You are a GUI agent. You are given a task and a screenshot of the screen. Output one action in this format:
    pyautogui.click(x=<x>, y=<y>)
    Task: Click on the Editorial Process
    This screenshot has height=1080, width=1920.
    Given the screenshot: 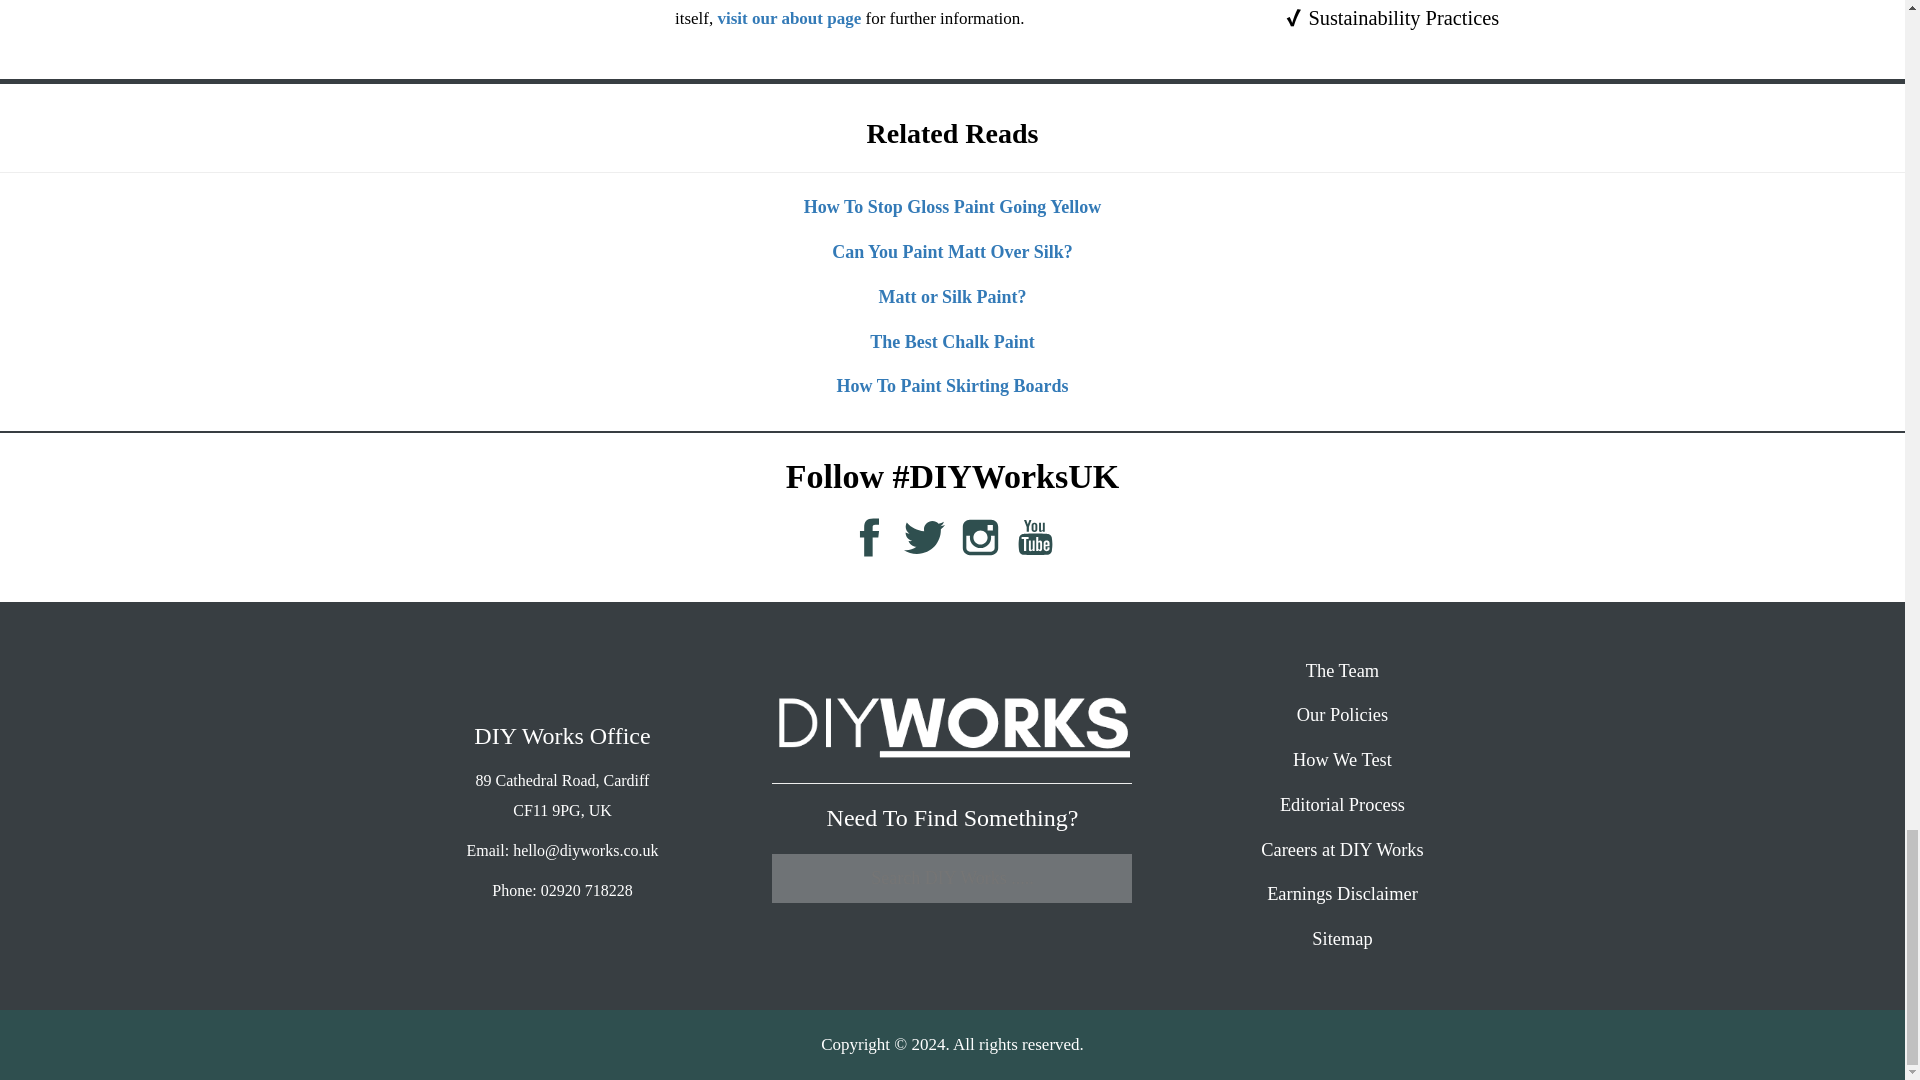 What is the action you would take?
    pyautogui.click(x=1342, y=804)
    